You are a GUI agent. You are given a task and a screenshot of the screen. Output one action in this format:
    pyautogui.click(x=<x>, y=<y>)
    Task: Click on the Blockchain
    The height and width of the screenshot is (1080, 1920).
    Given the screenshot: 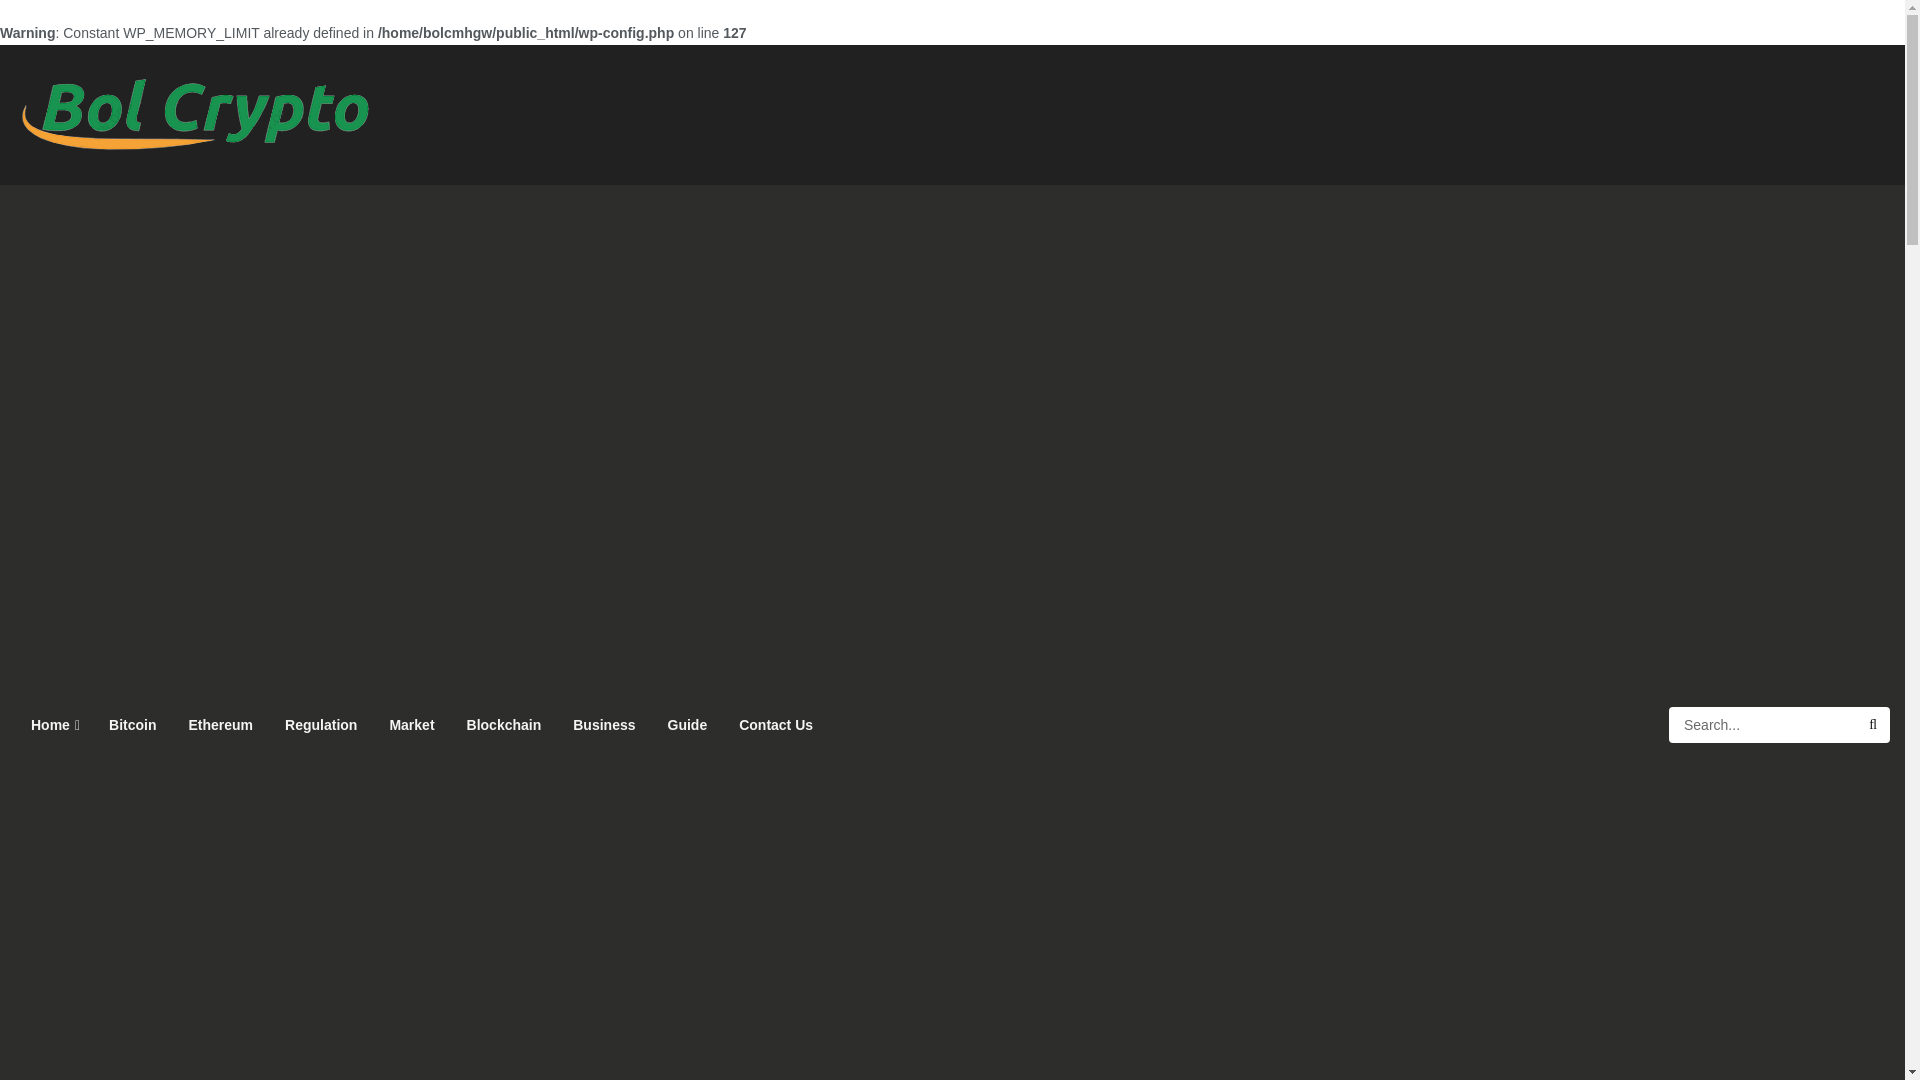 What is the action you would take?
    pyautogui.click(x=504, y=724)
    